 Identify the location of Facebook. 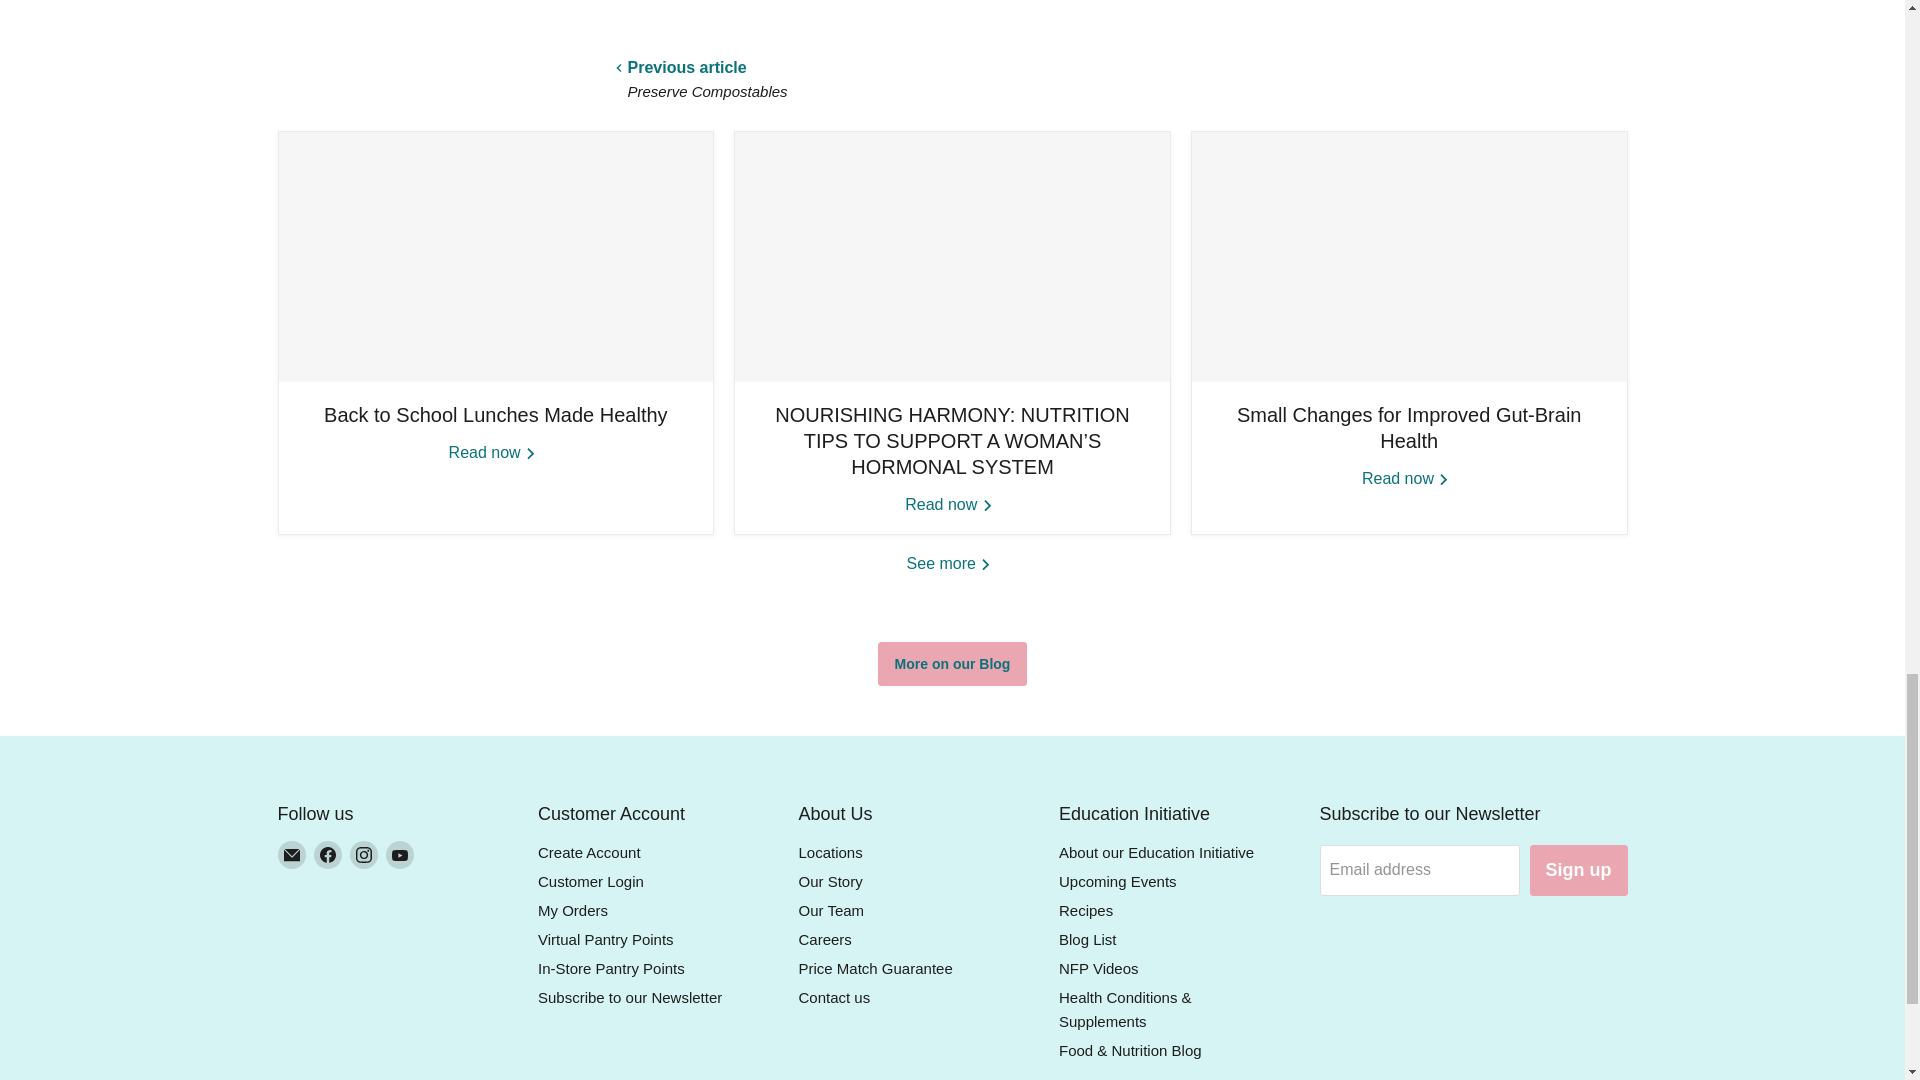
(328, 855).